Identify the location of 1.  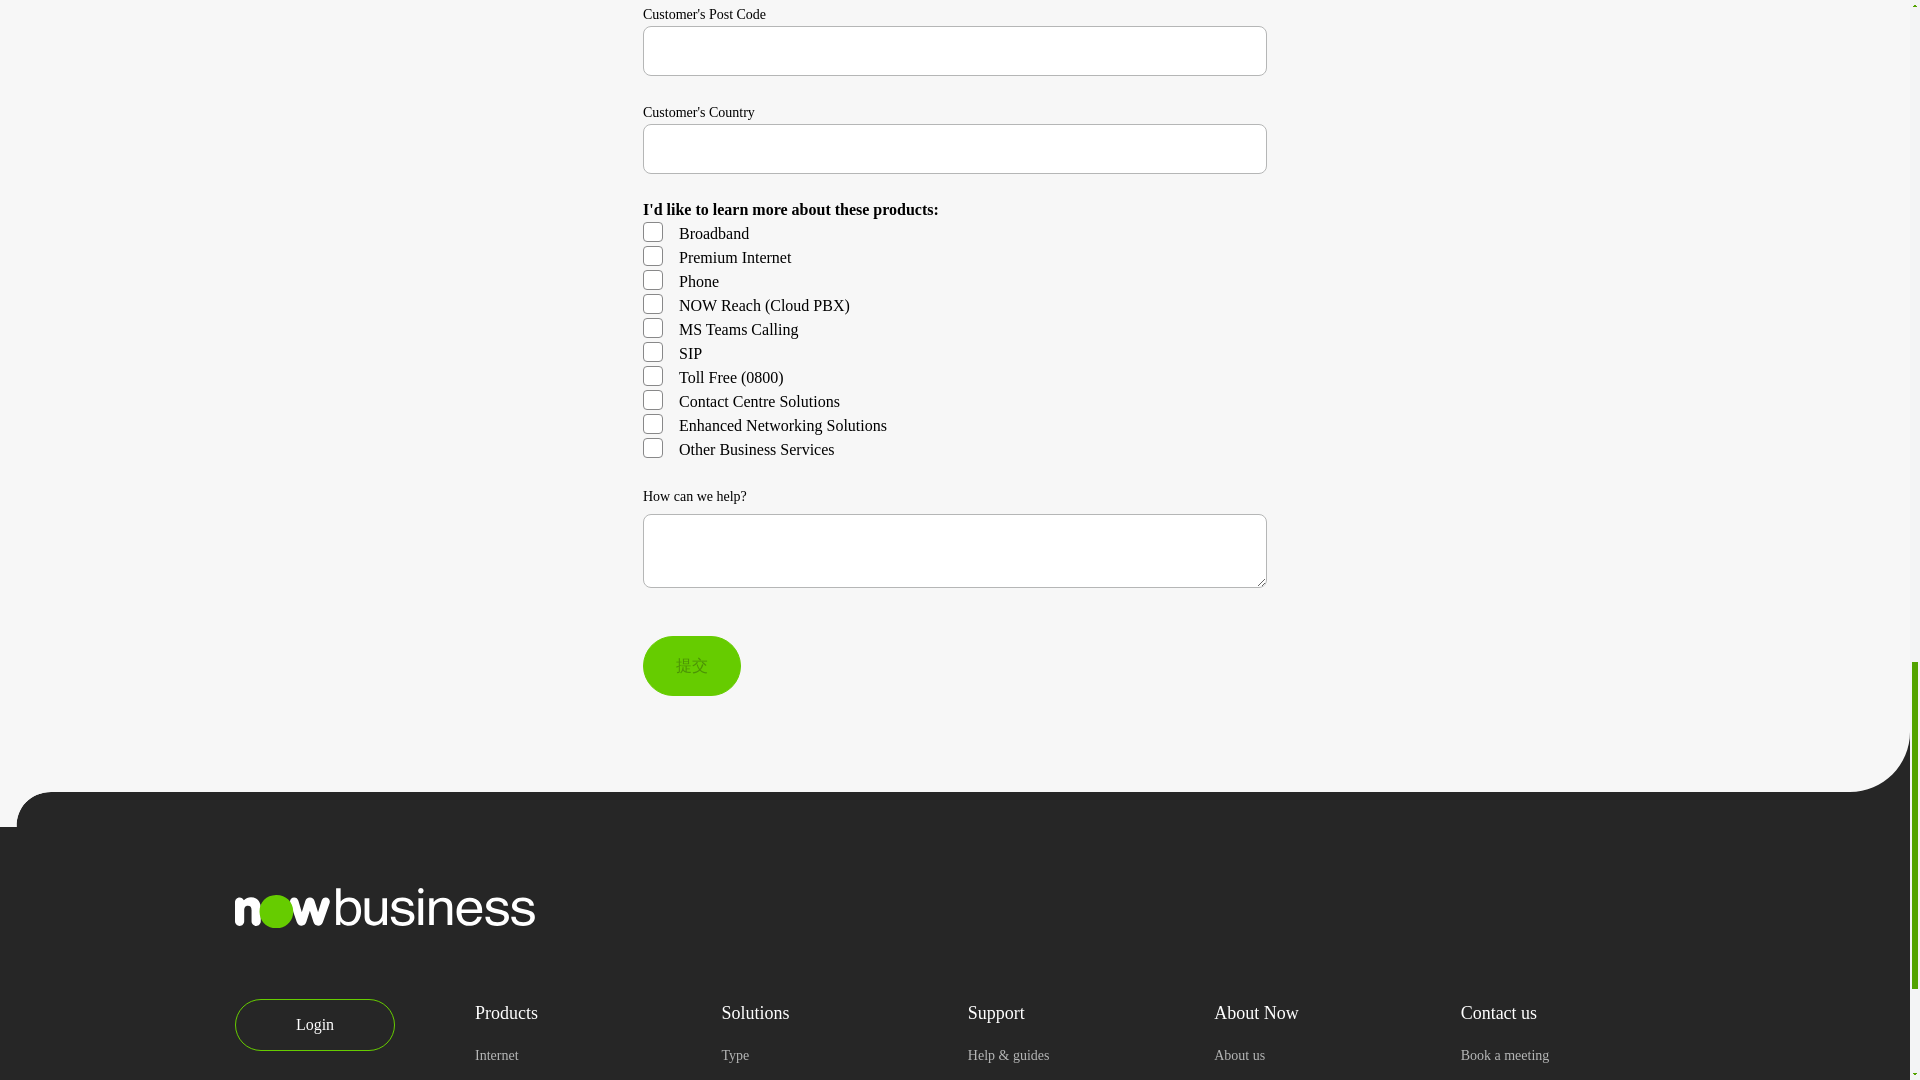
(652, 256).